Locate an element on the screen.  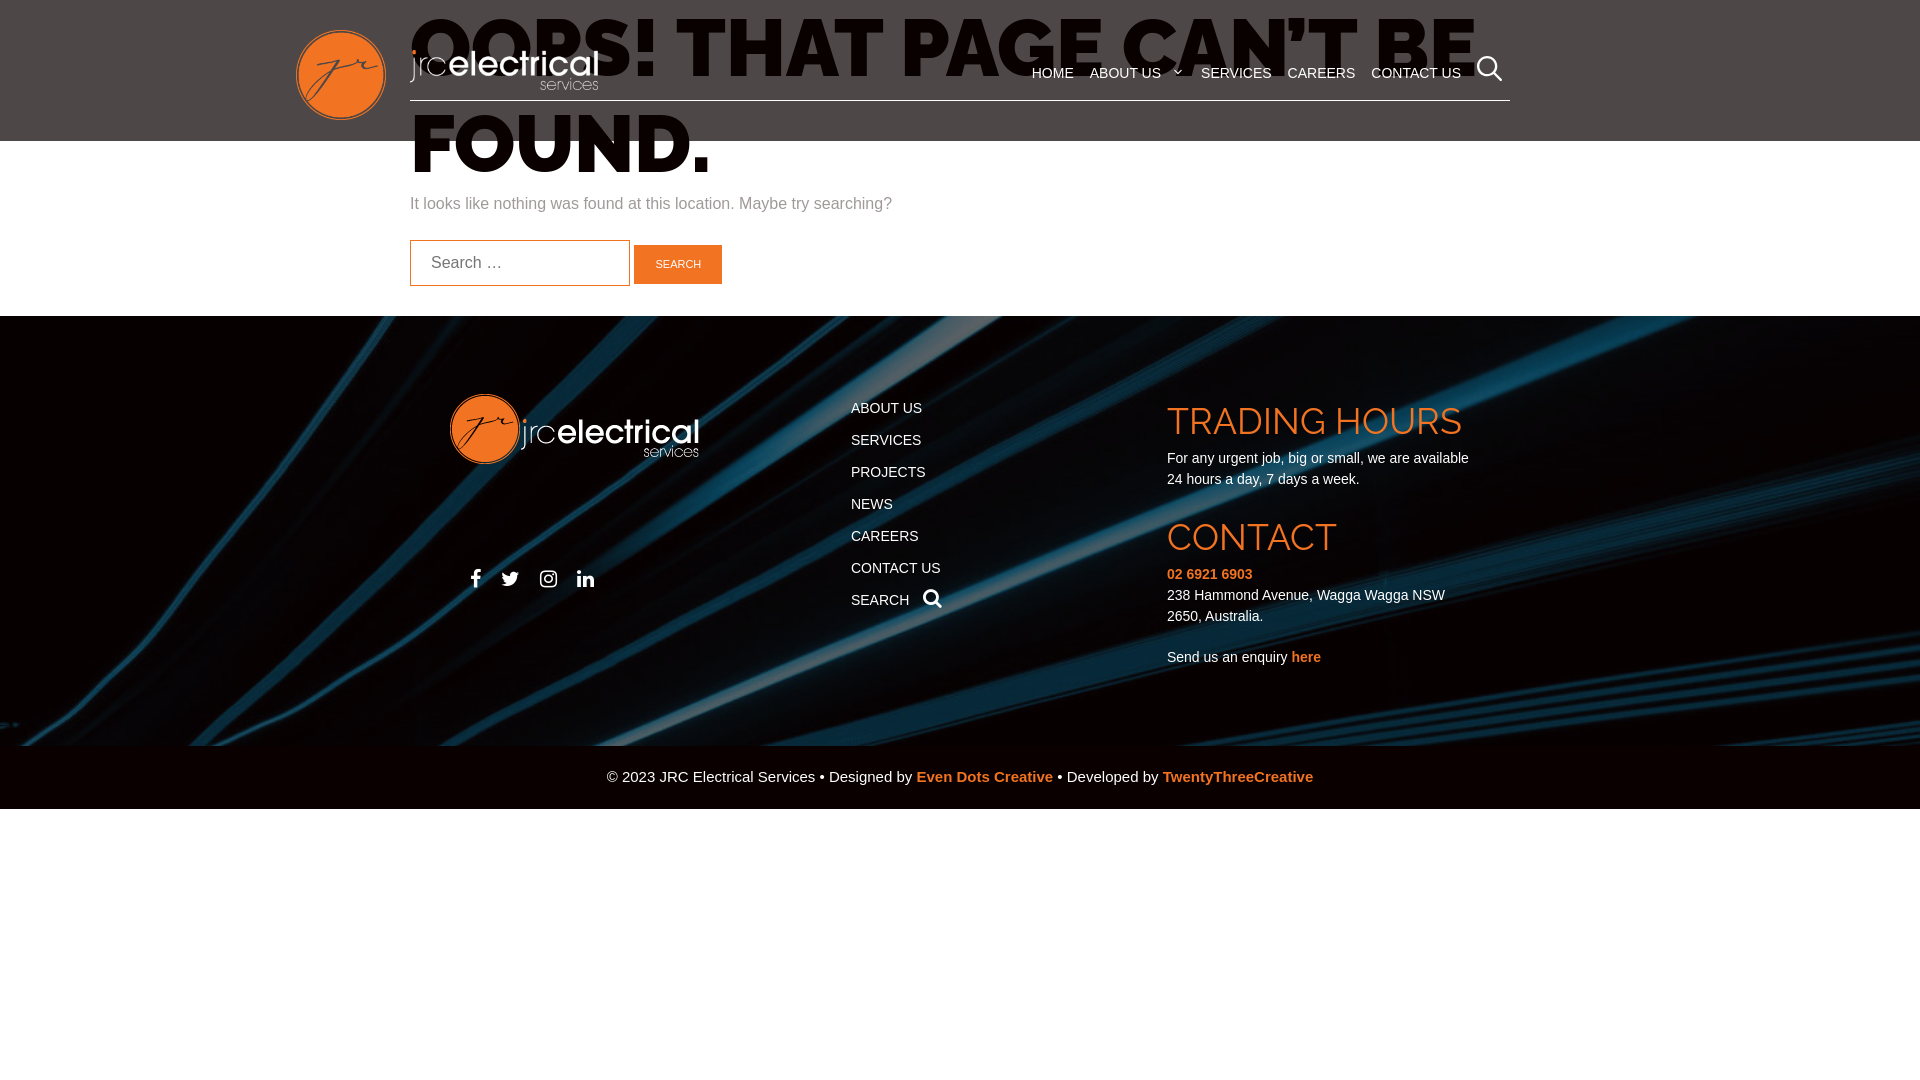
NEWS is located at coordinates (872, 504).